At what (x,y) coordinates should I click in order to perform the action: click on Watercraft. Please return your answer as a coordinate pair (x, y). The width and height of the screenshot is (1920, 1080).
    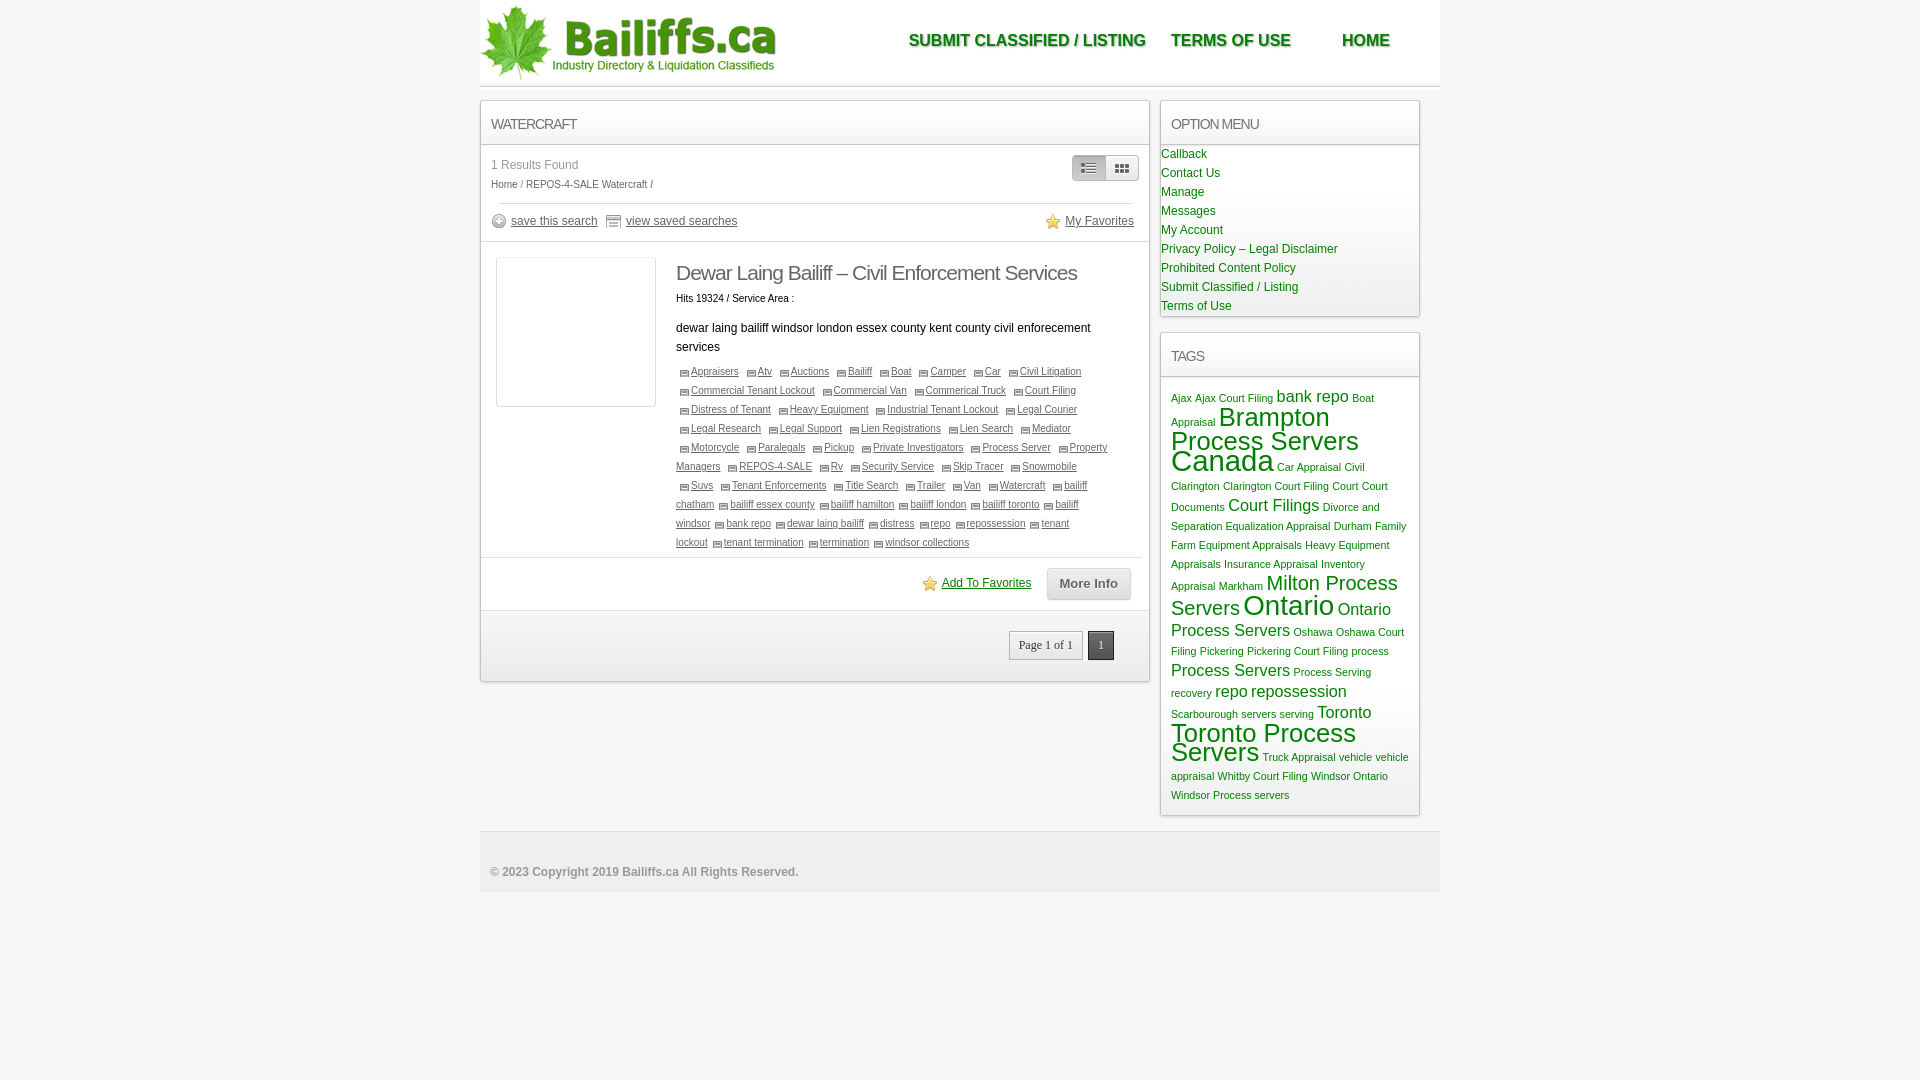
    Looking at the image, I should click on (1016, 486).